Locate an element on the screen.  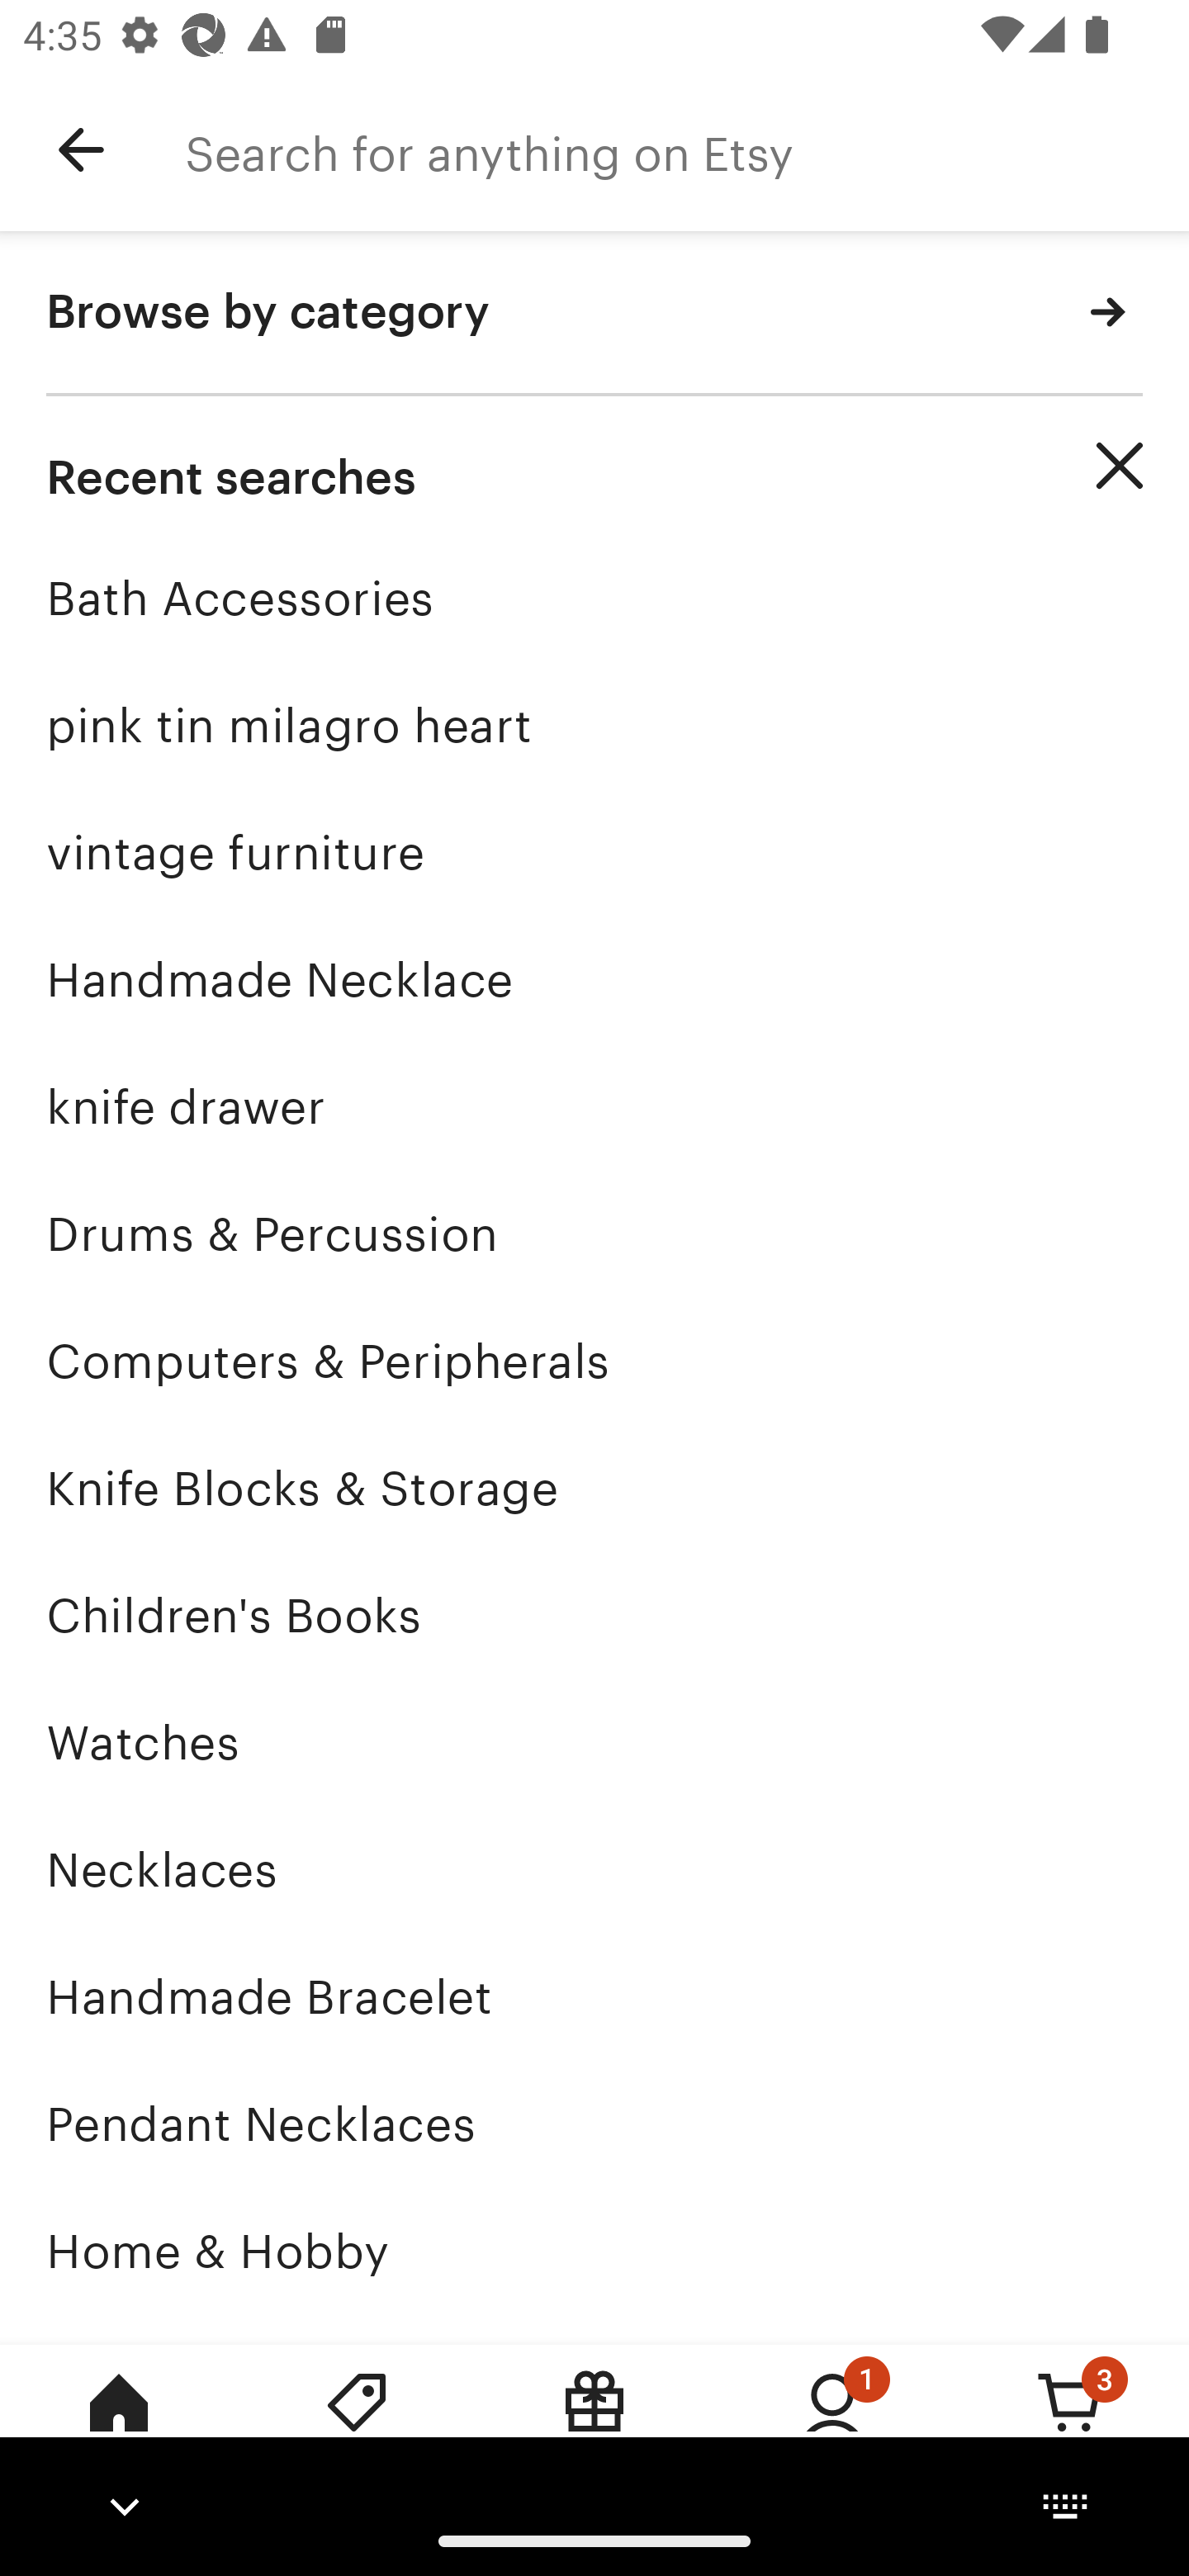
vintage furniture is located at coordinates (594, 852).